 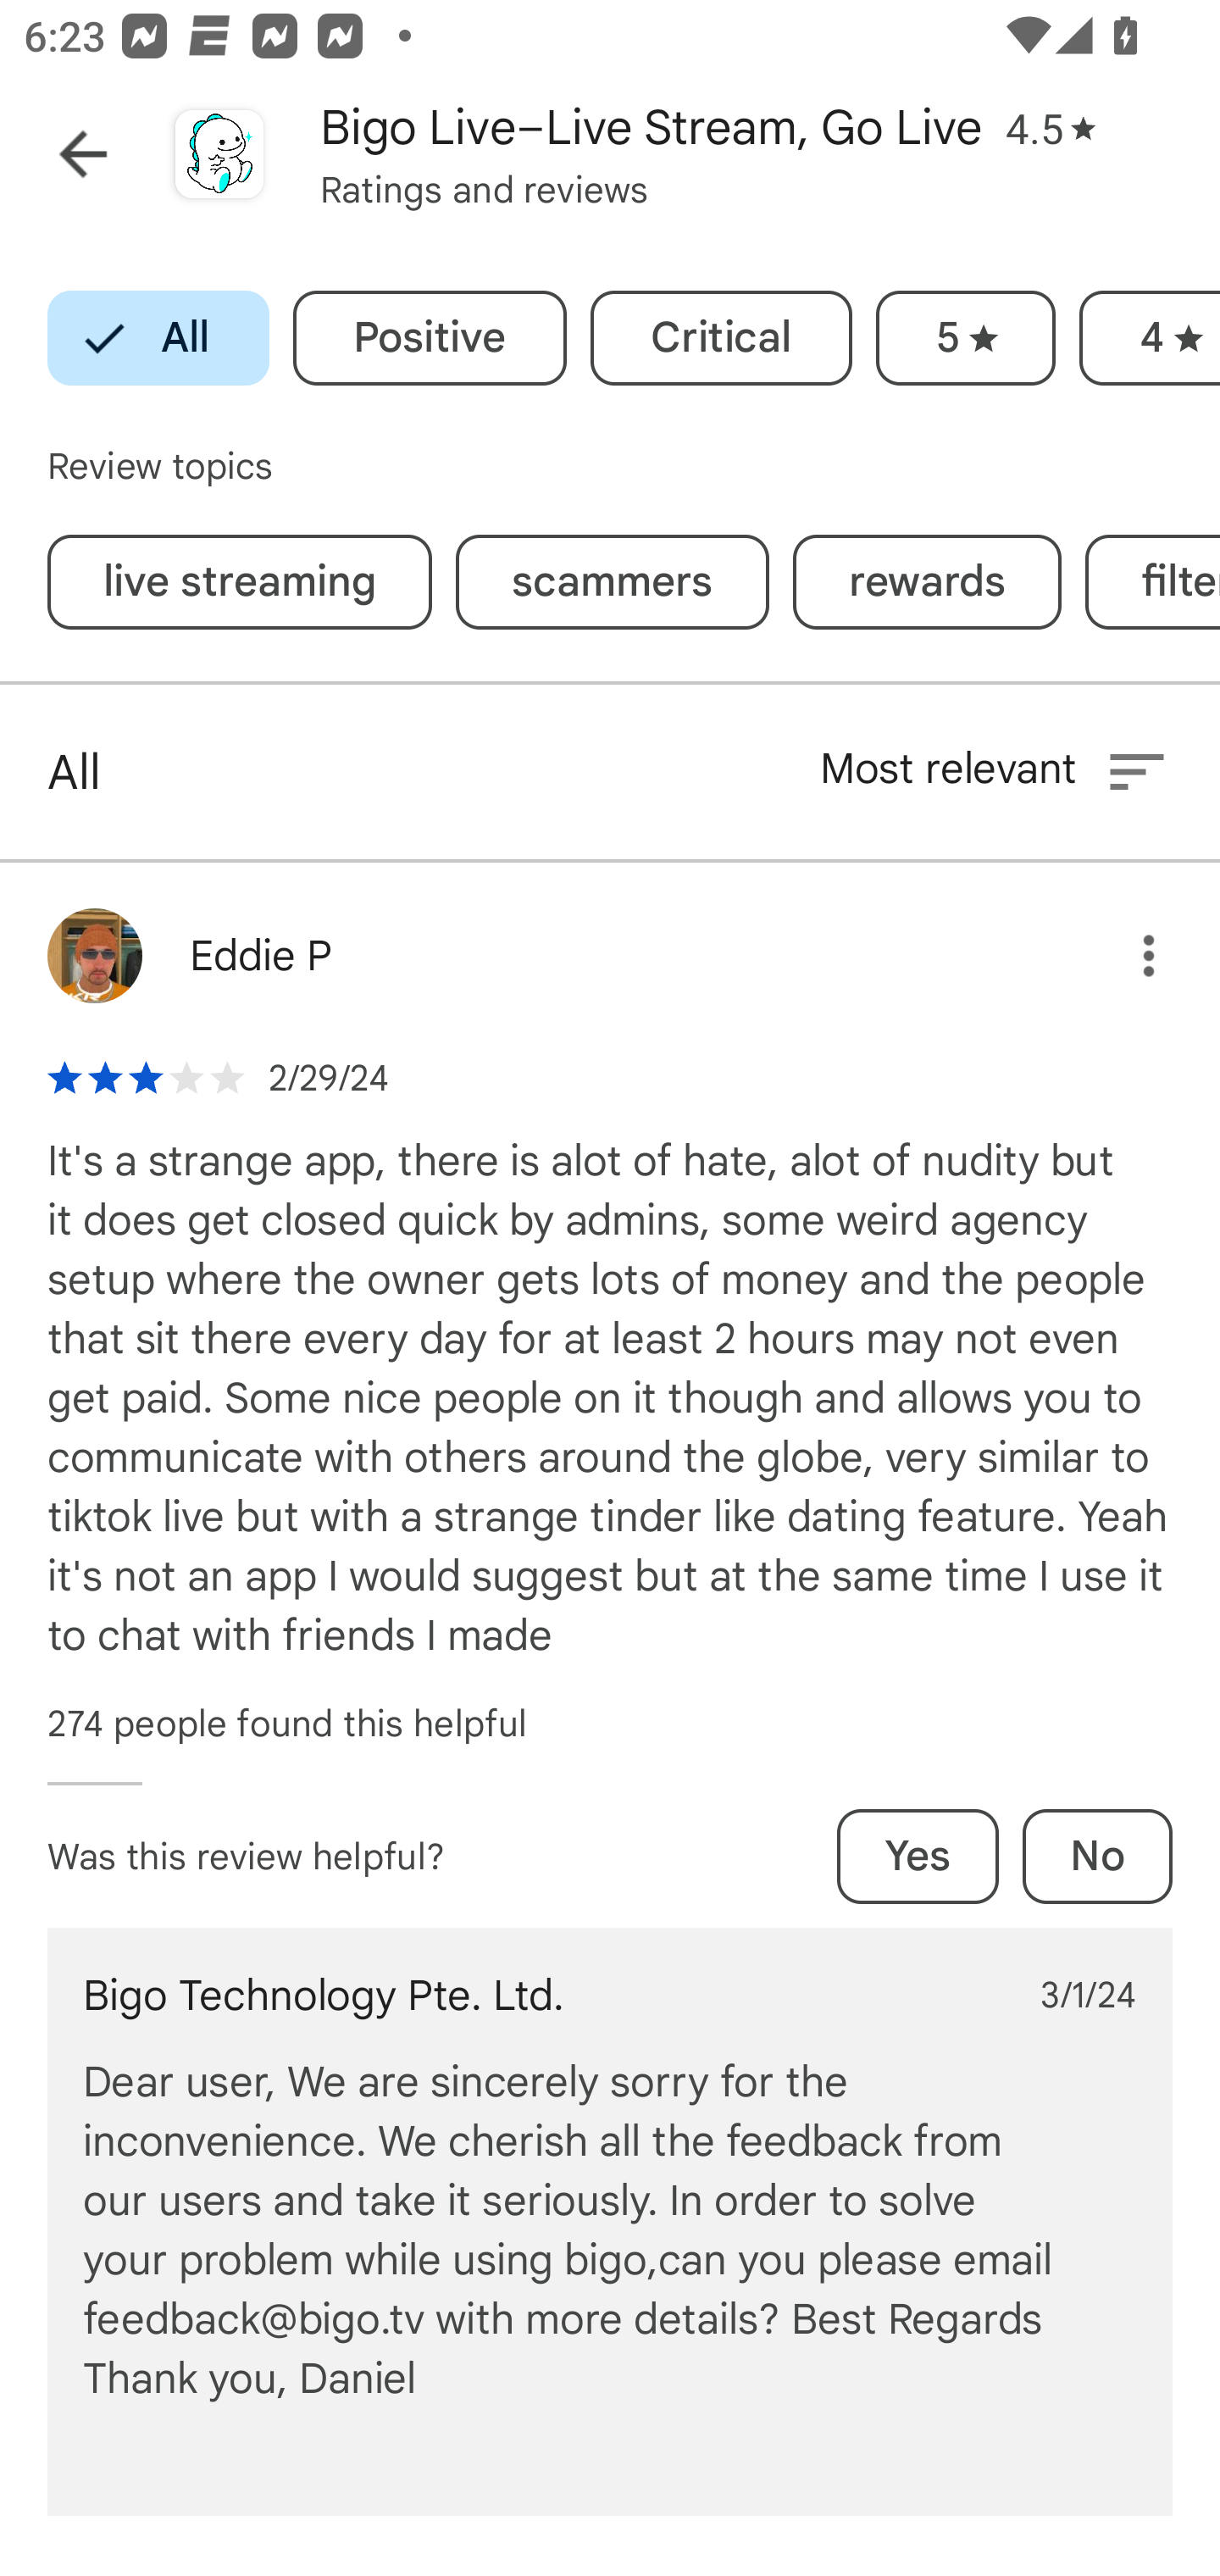 What do you see at coordinates (1150, 339) in the screenshot?
I see `4 4 Stars` at bounding box center [1150, 339].